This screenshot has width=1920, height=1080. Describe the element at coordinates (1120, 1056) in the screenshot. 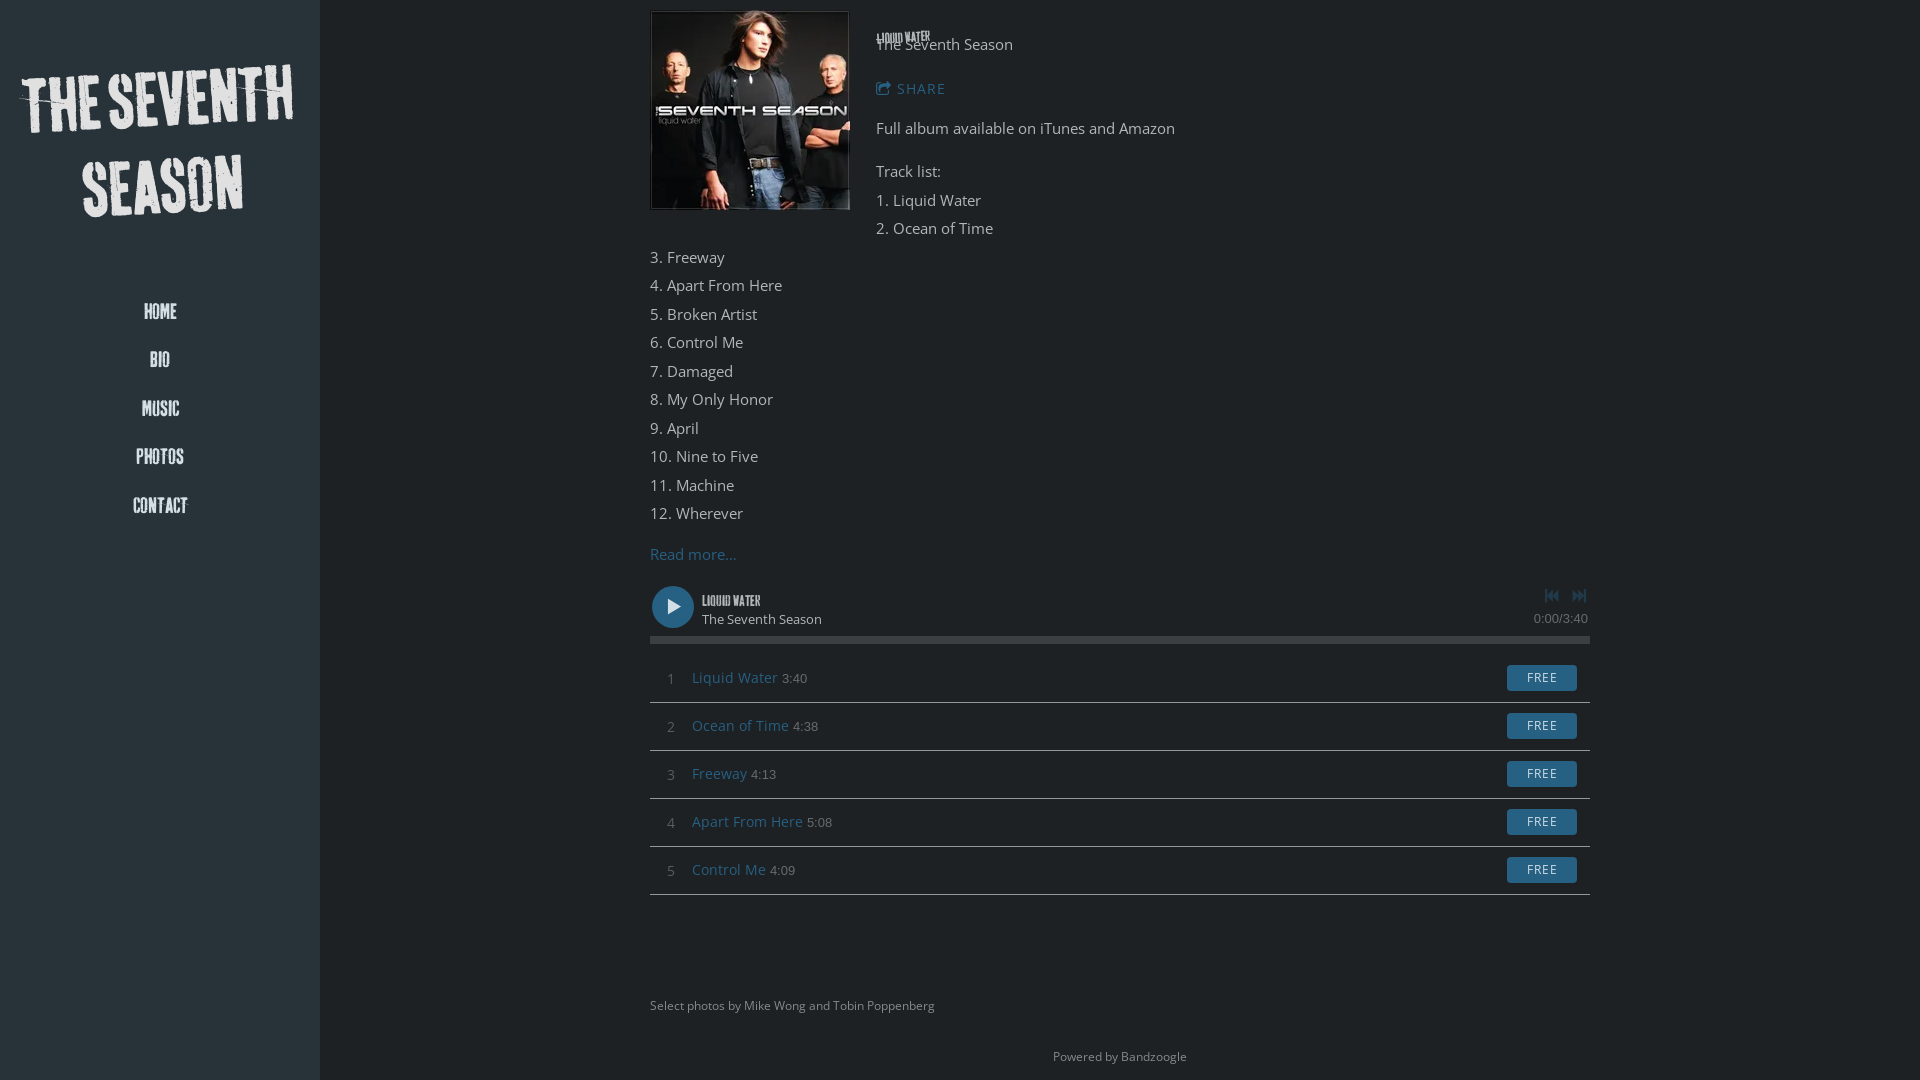

I see `Powered by Bandzoogle` at that location.